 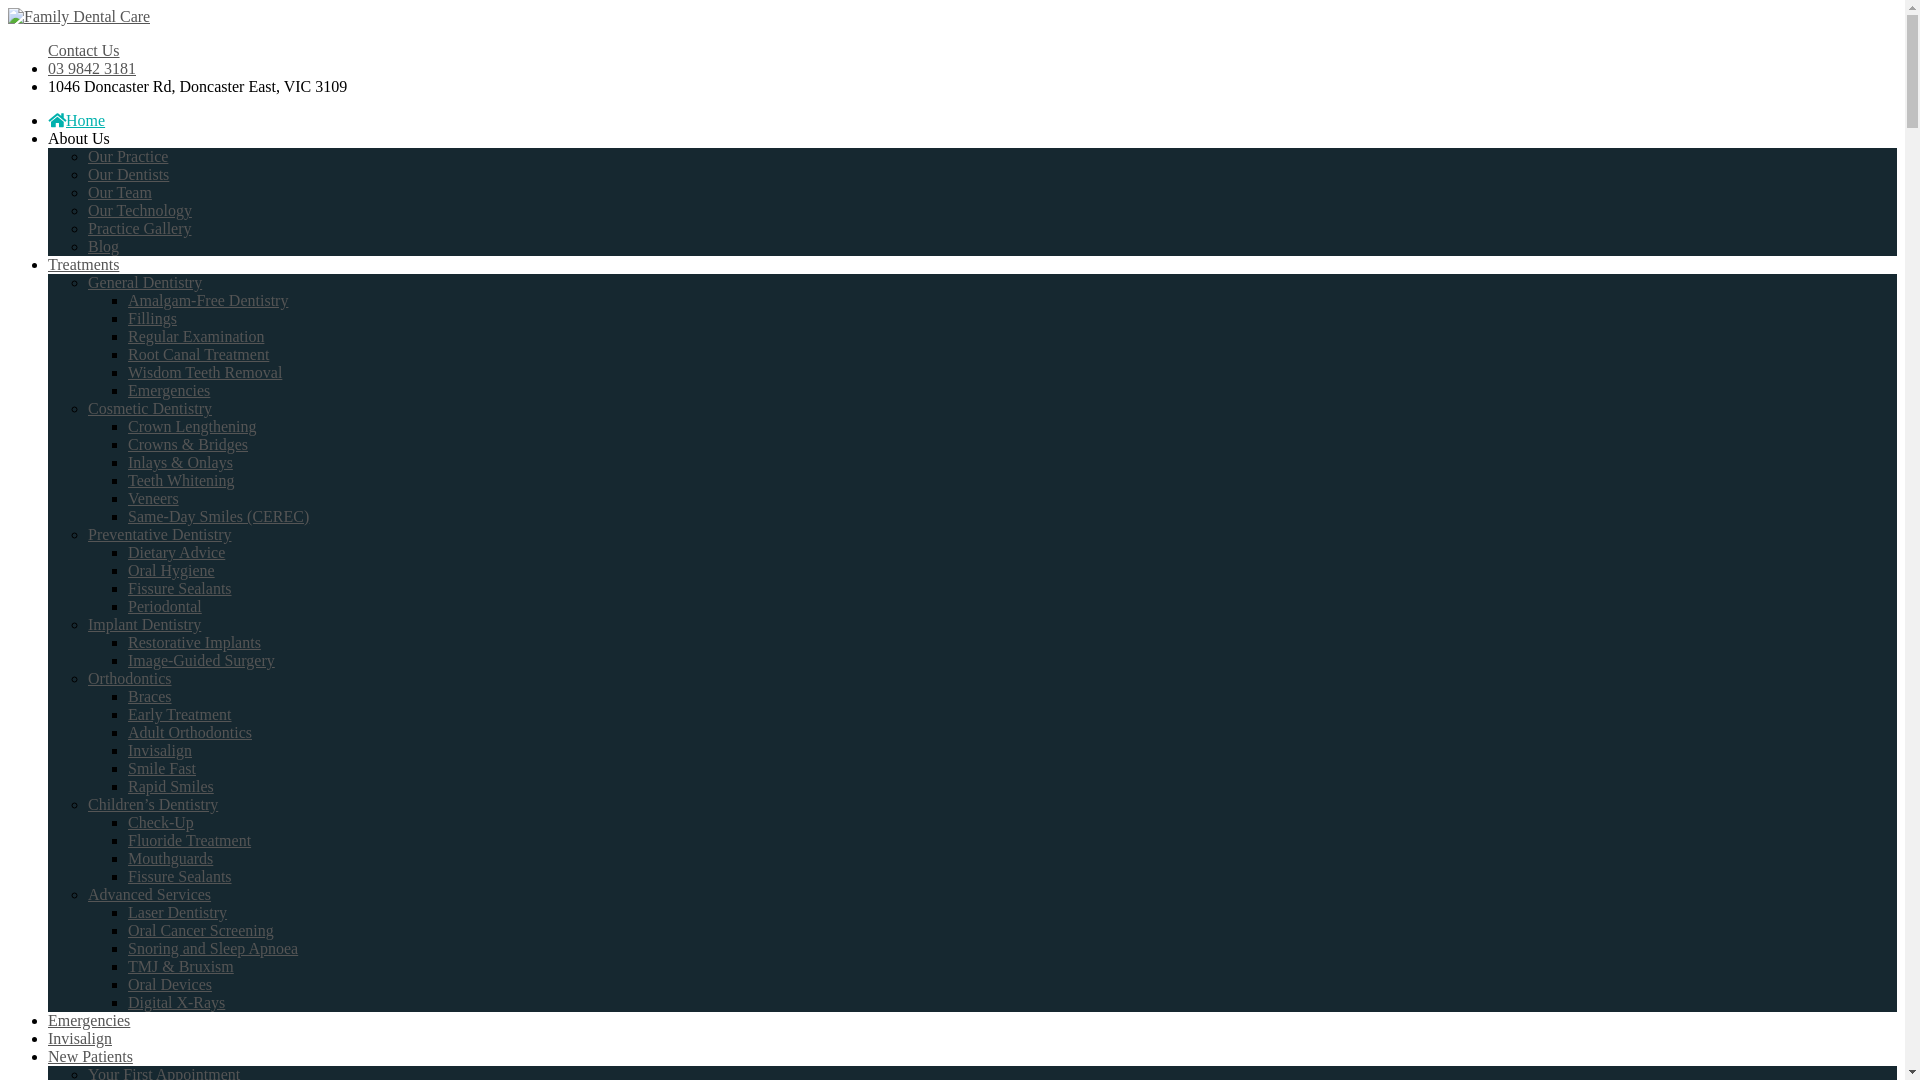 What do you see at coordinates (92, 68) in the screenshot?
I see `03 9842 3181` at bounding box center [92, 68].